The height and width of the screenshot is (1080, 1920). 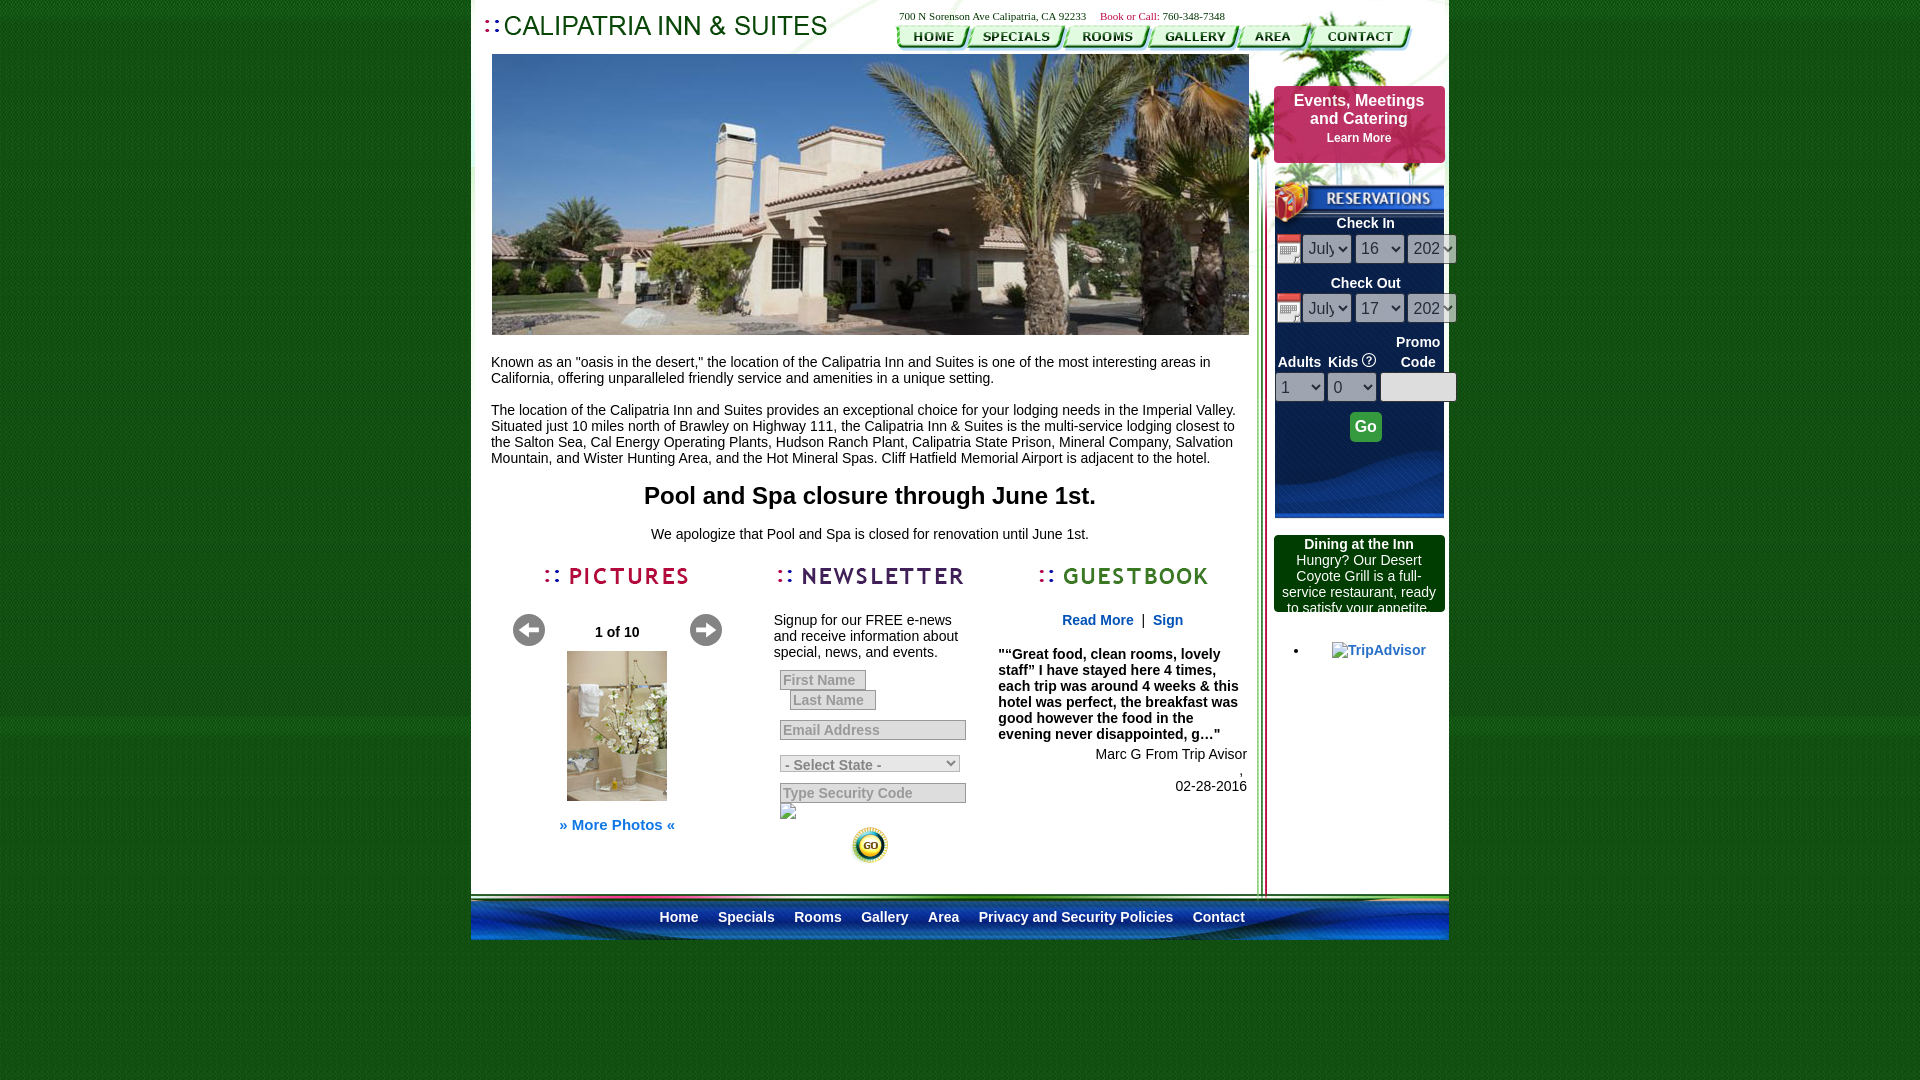 I want to click on Email Address, so click(x=817, y=916).